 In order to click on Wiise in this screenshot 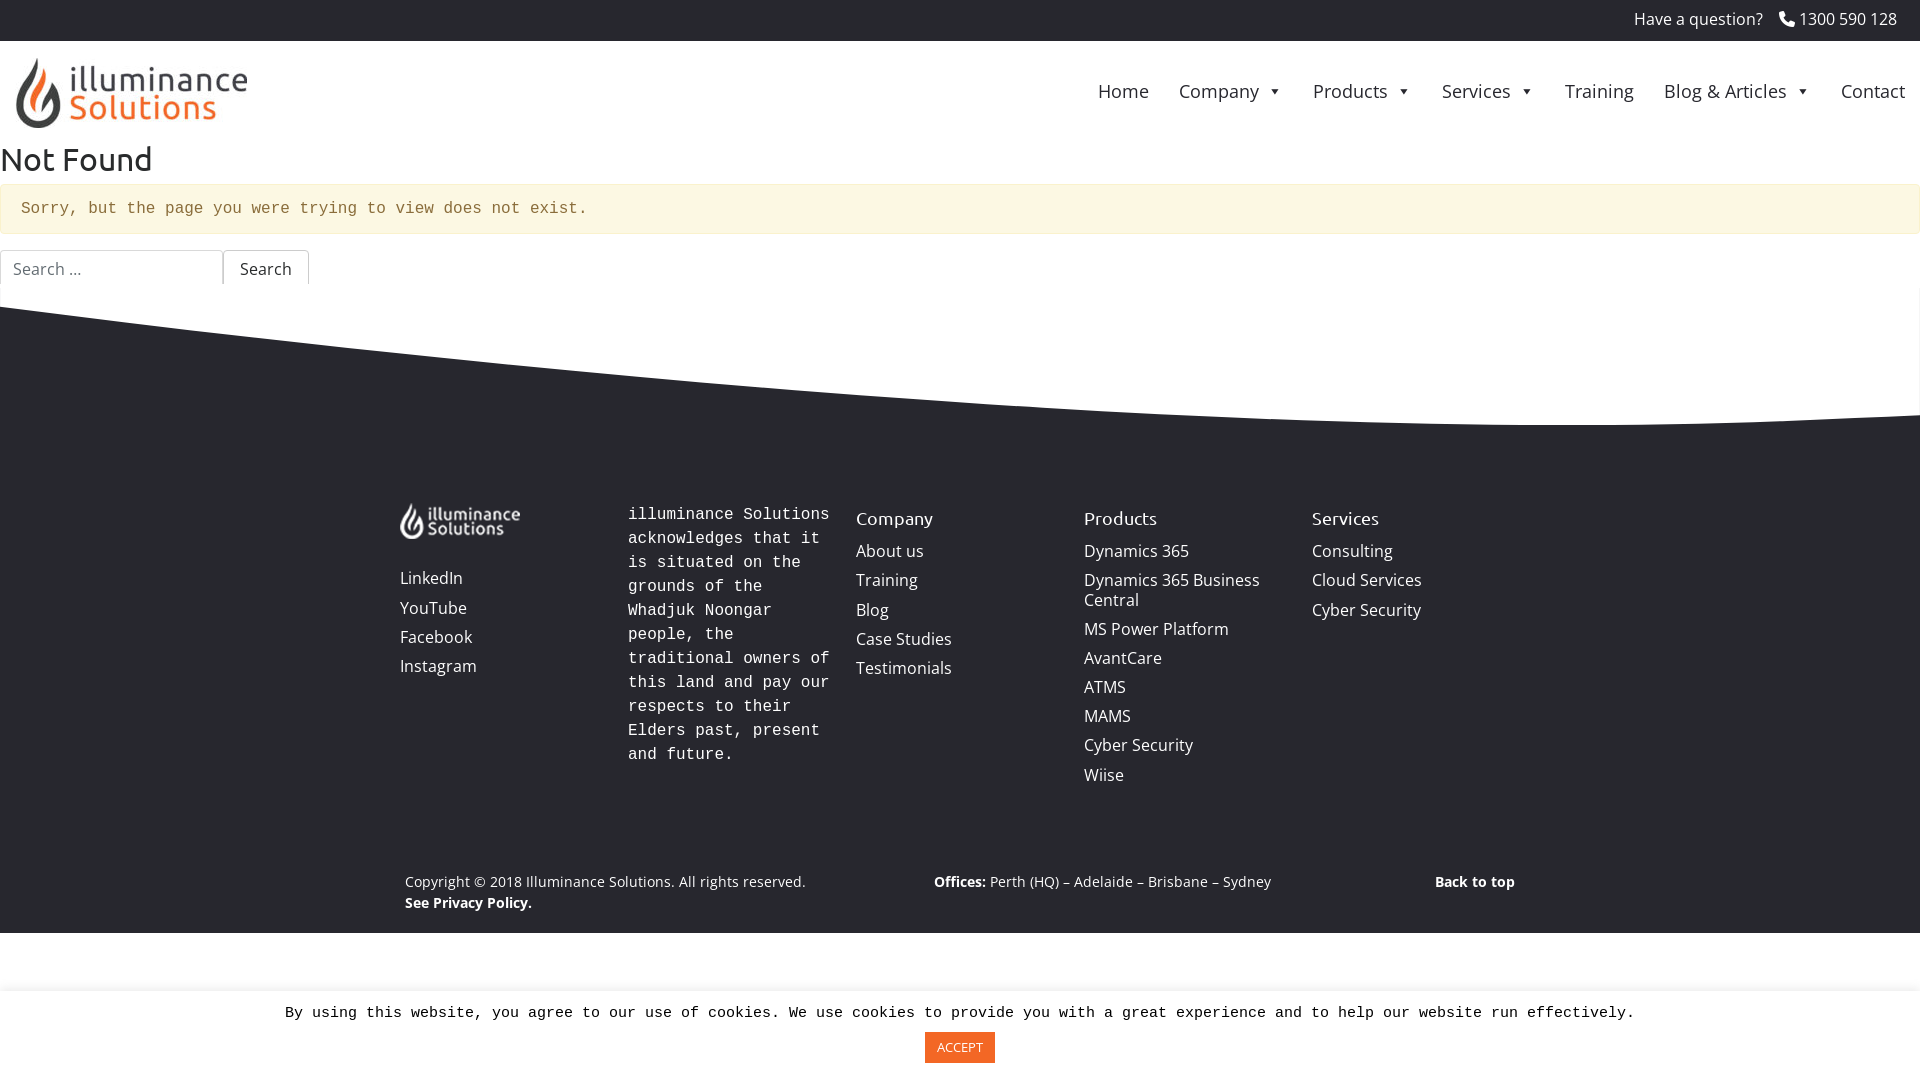, I will do `click(1104, 775)`.